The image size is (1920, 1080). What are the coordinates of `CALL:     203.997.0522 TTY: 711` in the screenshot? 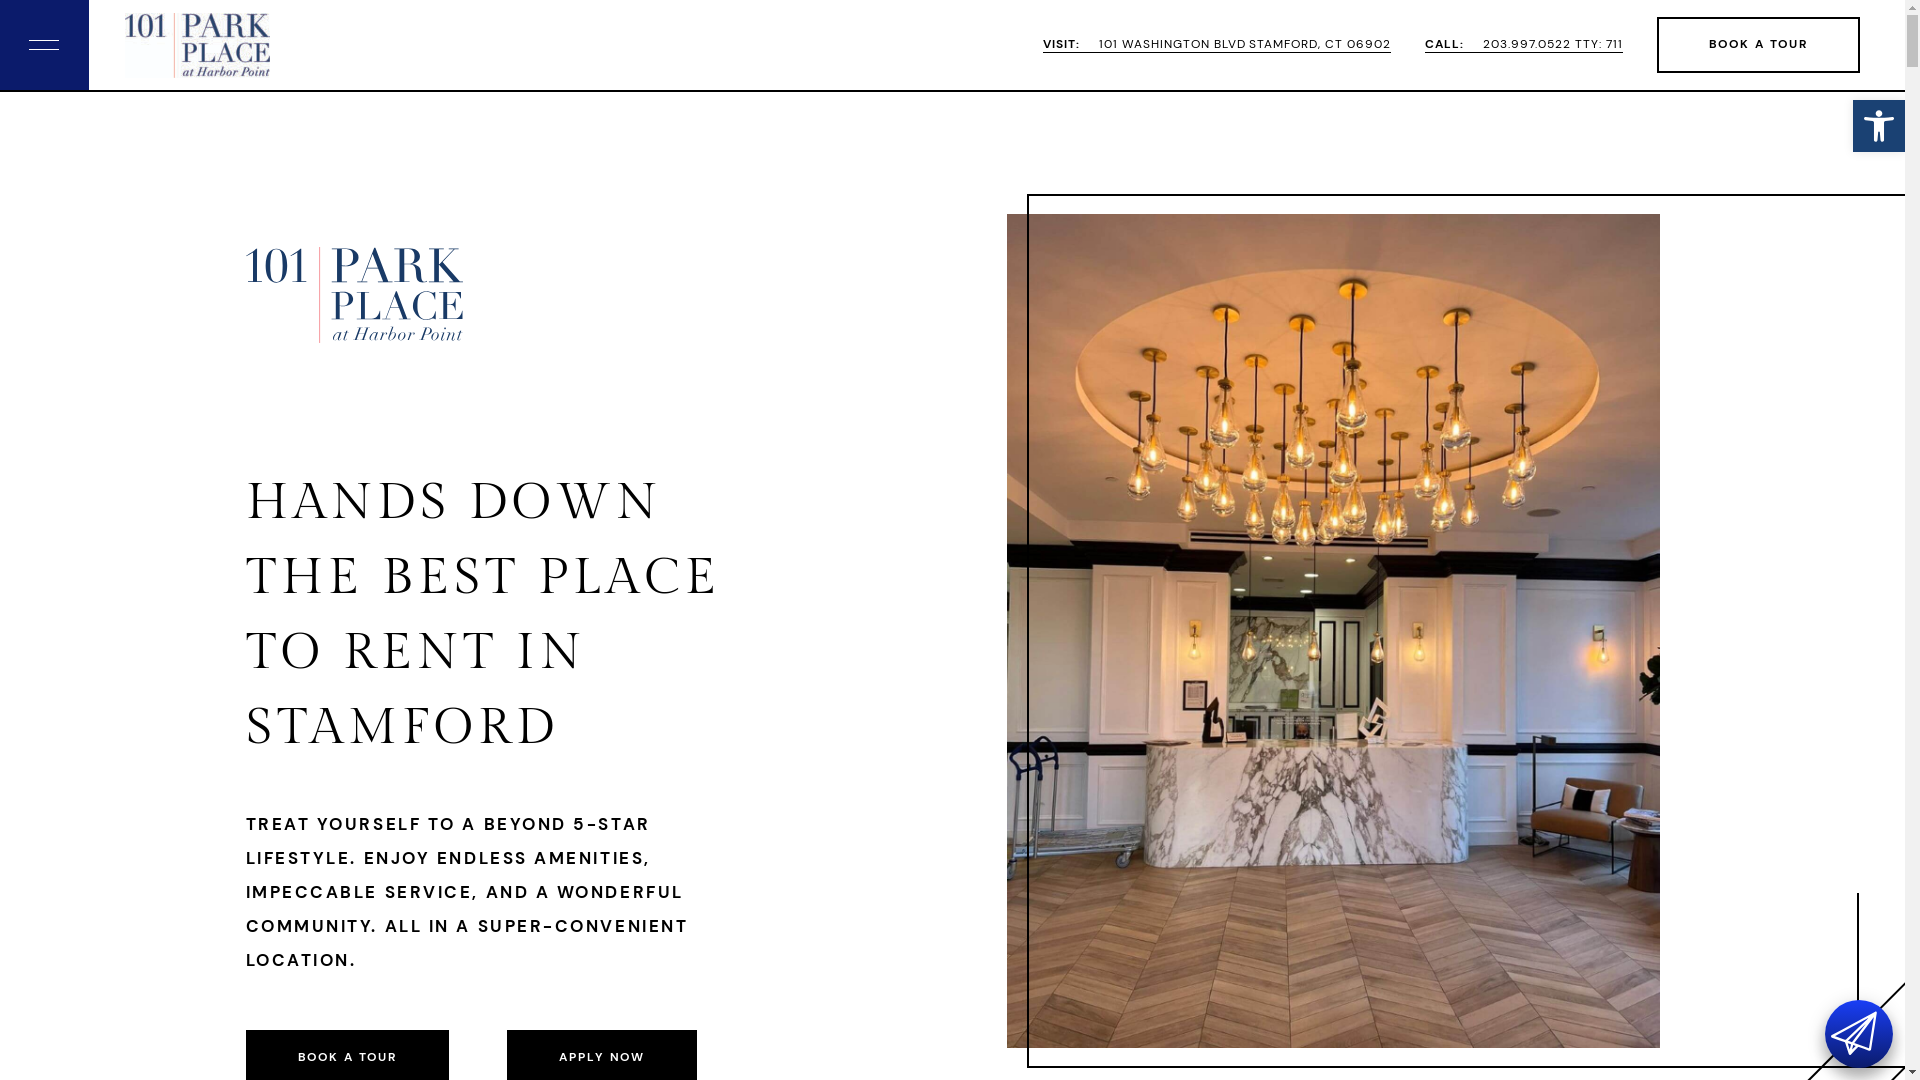 It's located at (1524, 45).